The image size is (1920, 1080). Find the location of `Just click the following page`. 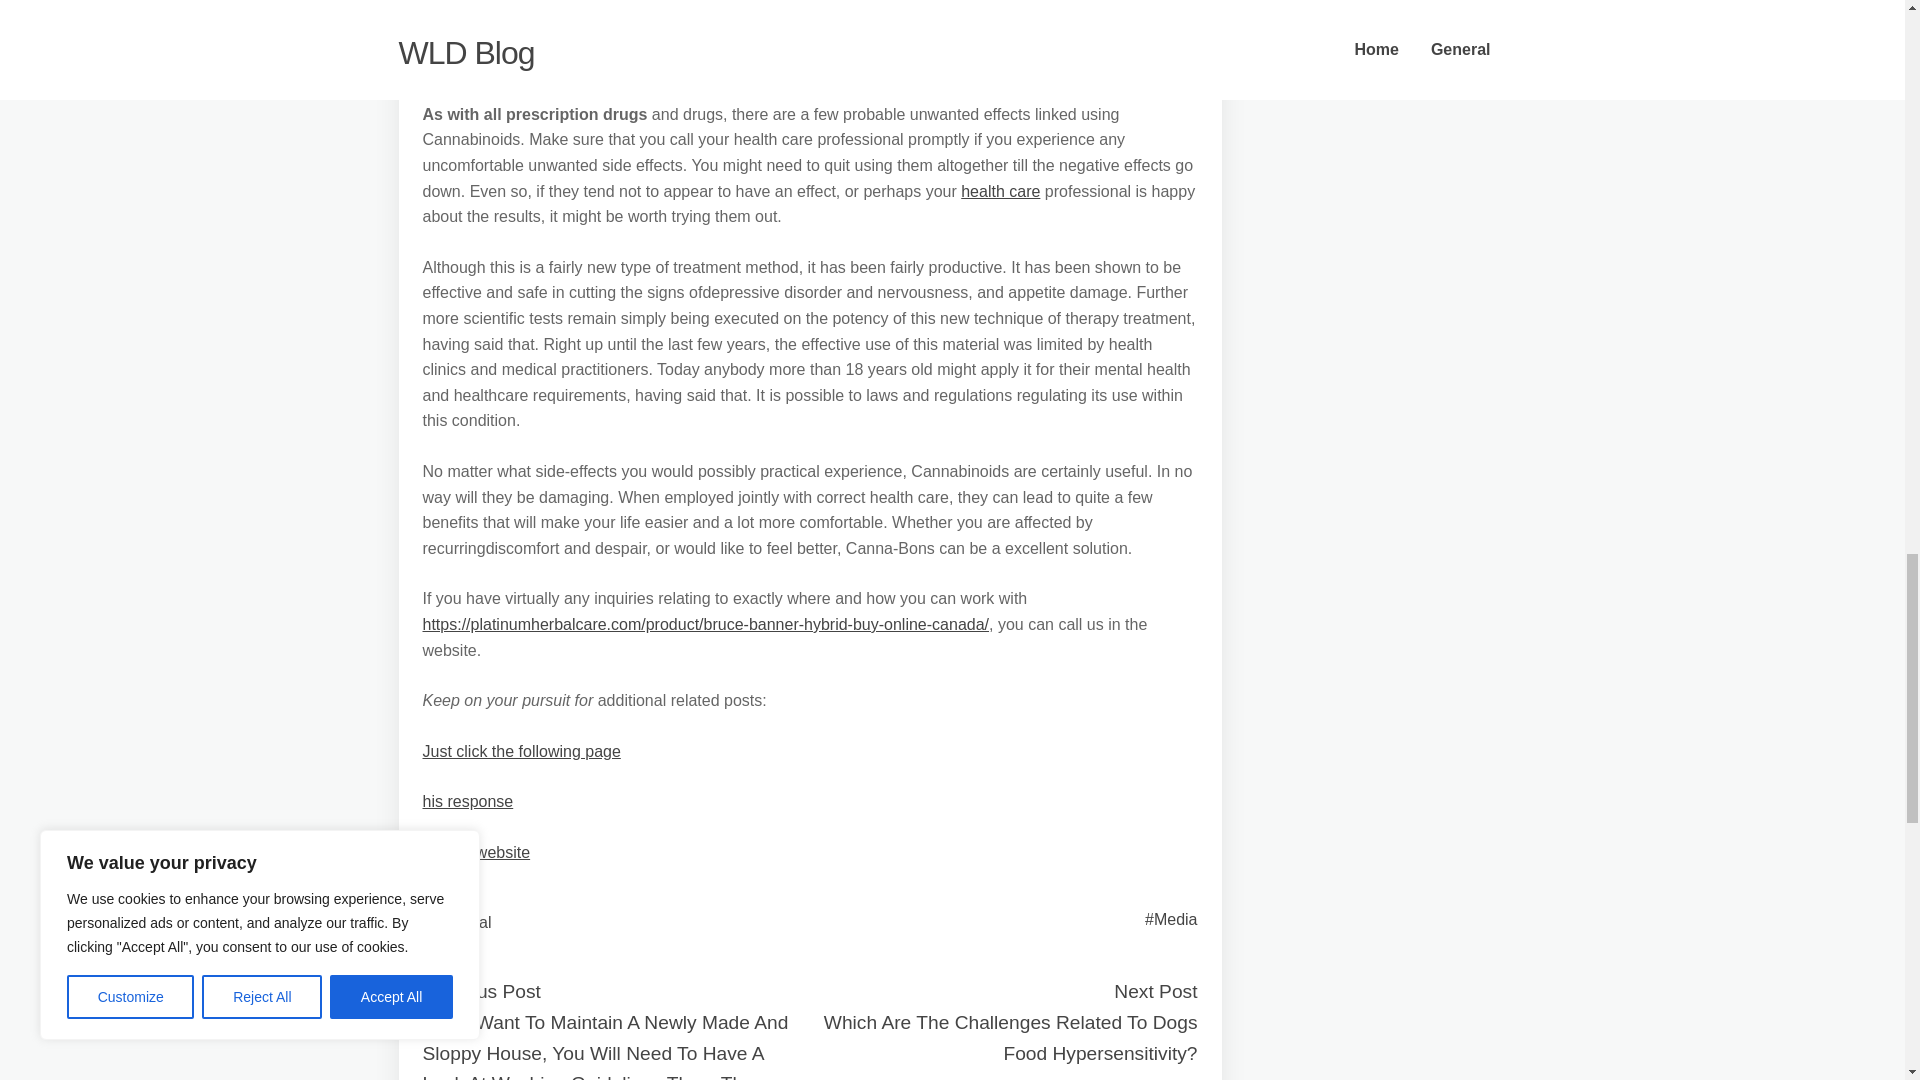

Just click the following page is located at coordinates (521, 752).